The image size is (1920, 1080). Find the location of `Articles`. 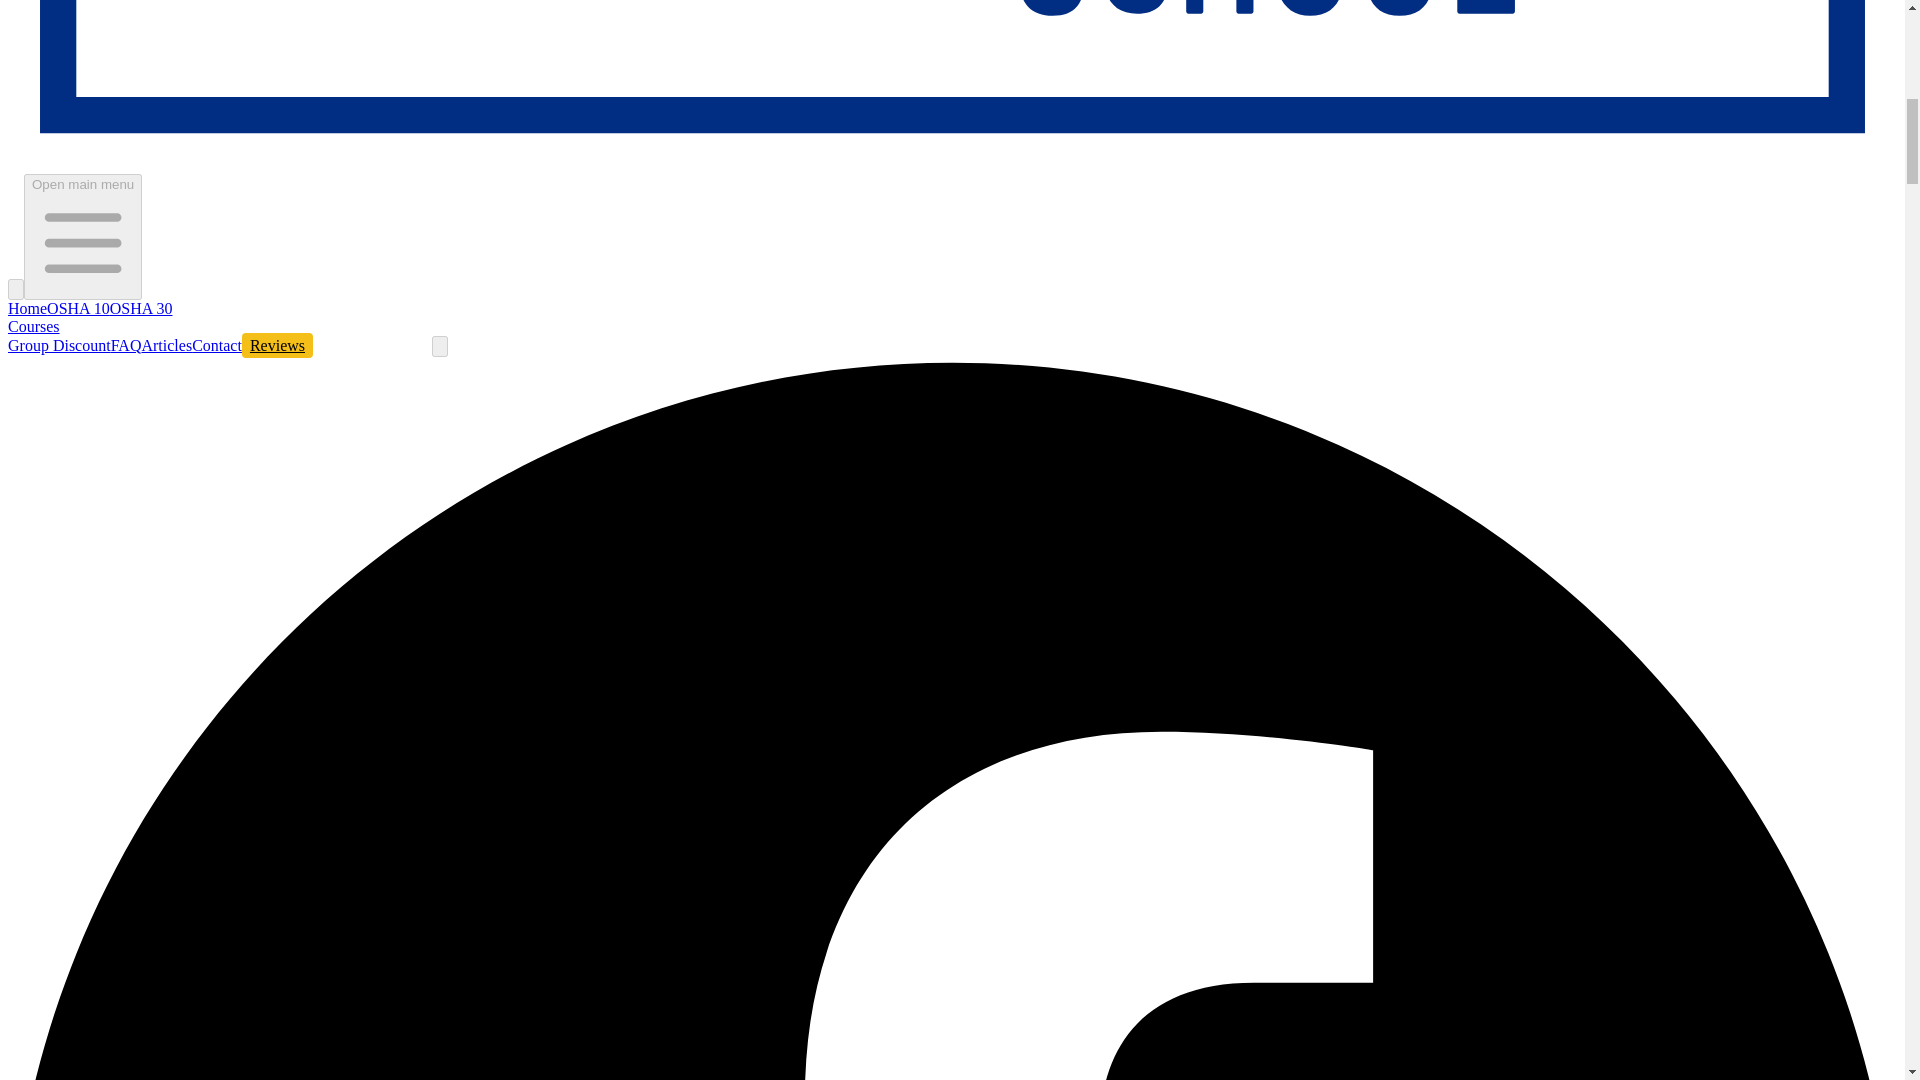

Articles is located at coordinates (166, 345).